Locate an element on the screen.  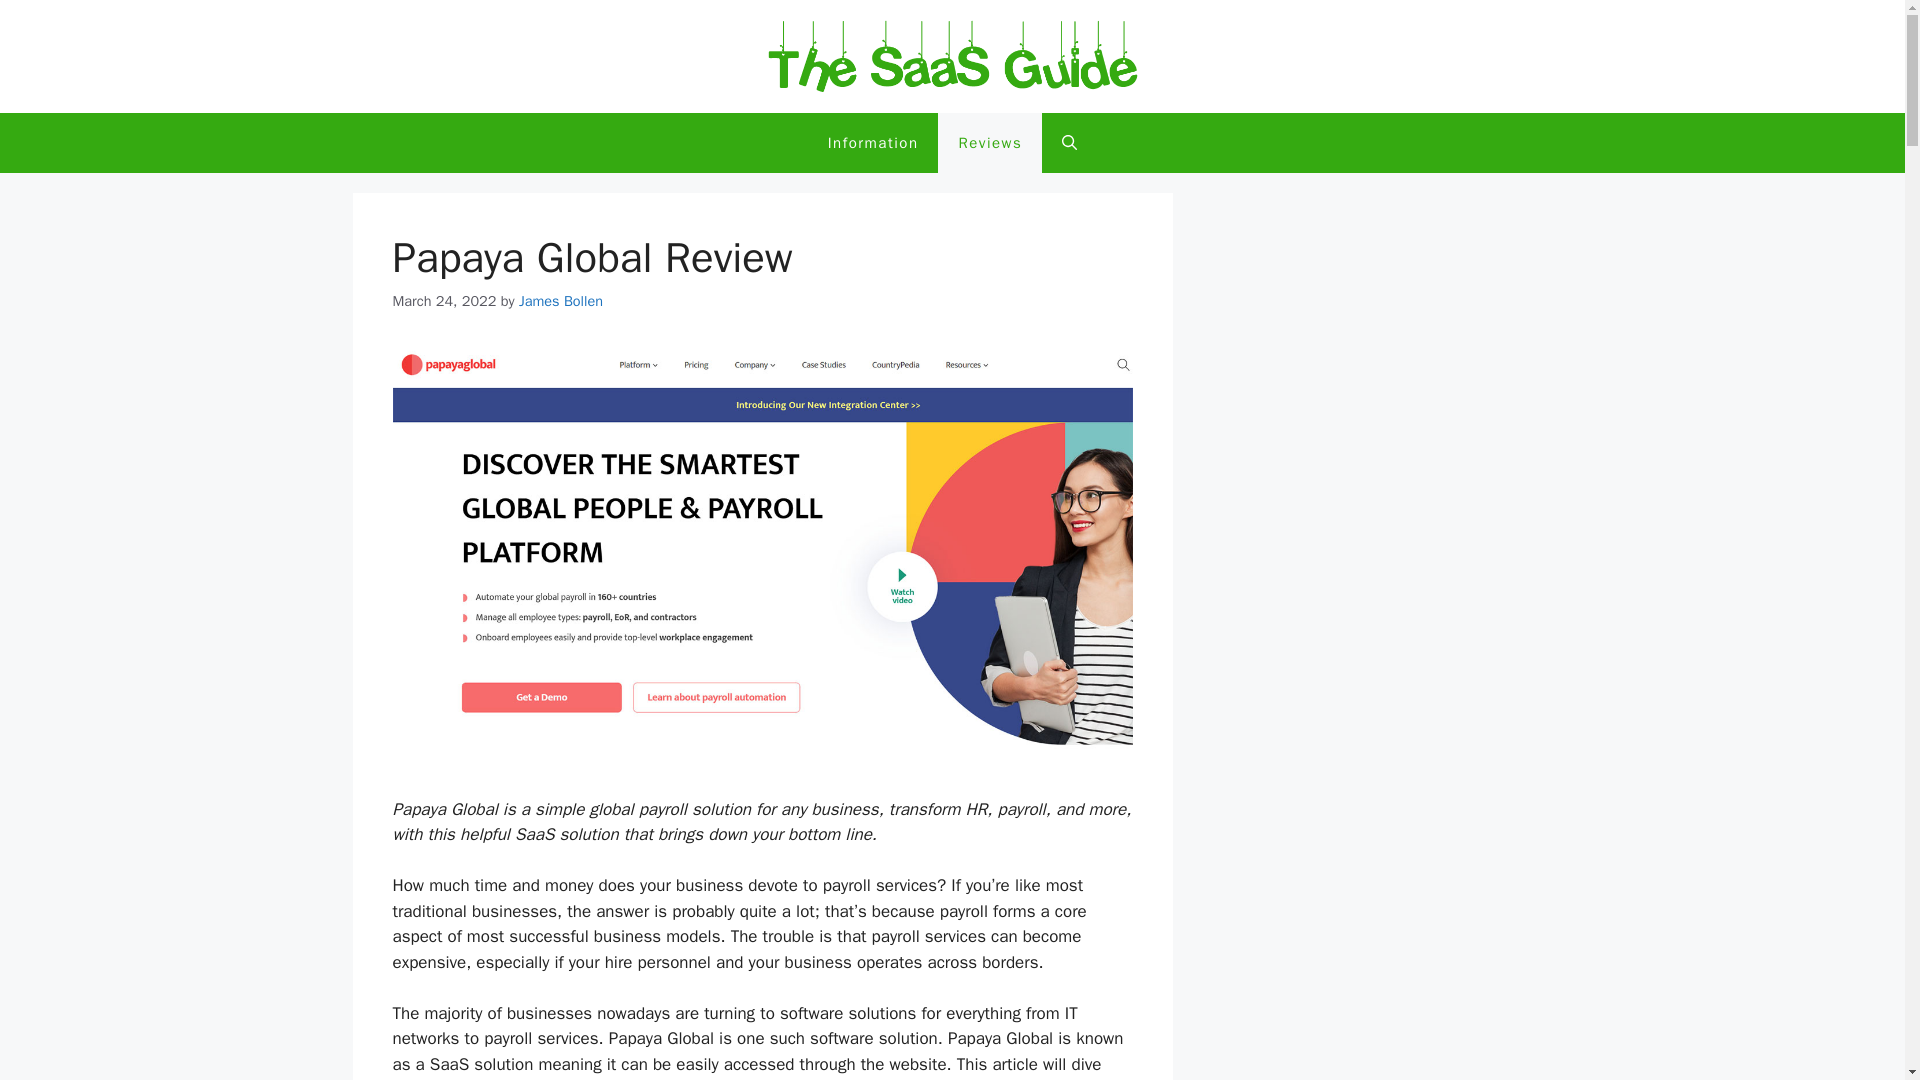
Information is located at coordinates (873, 142).